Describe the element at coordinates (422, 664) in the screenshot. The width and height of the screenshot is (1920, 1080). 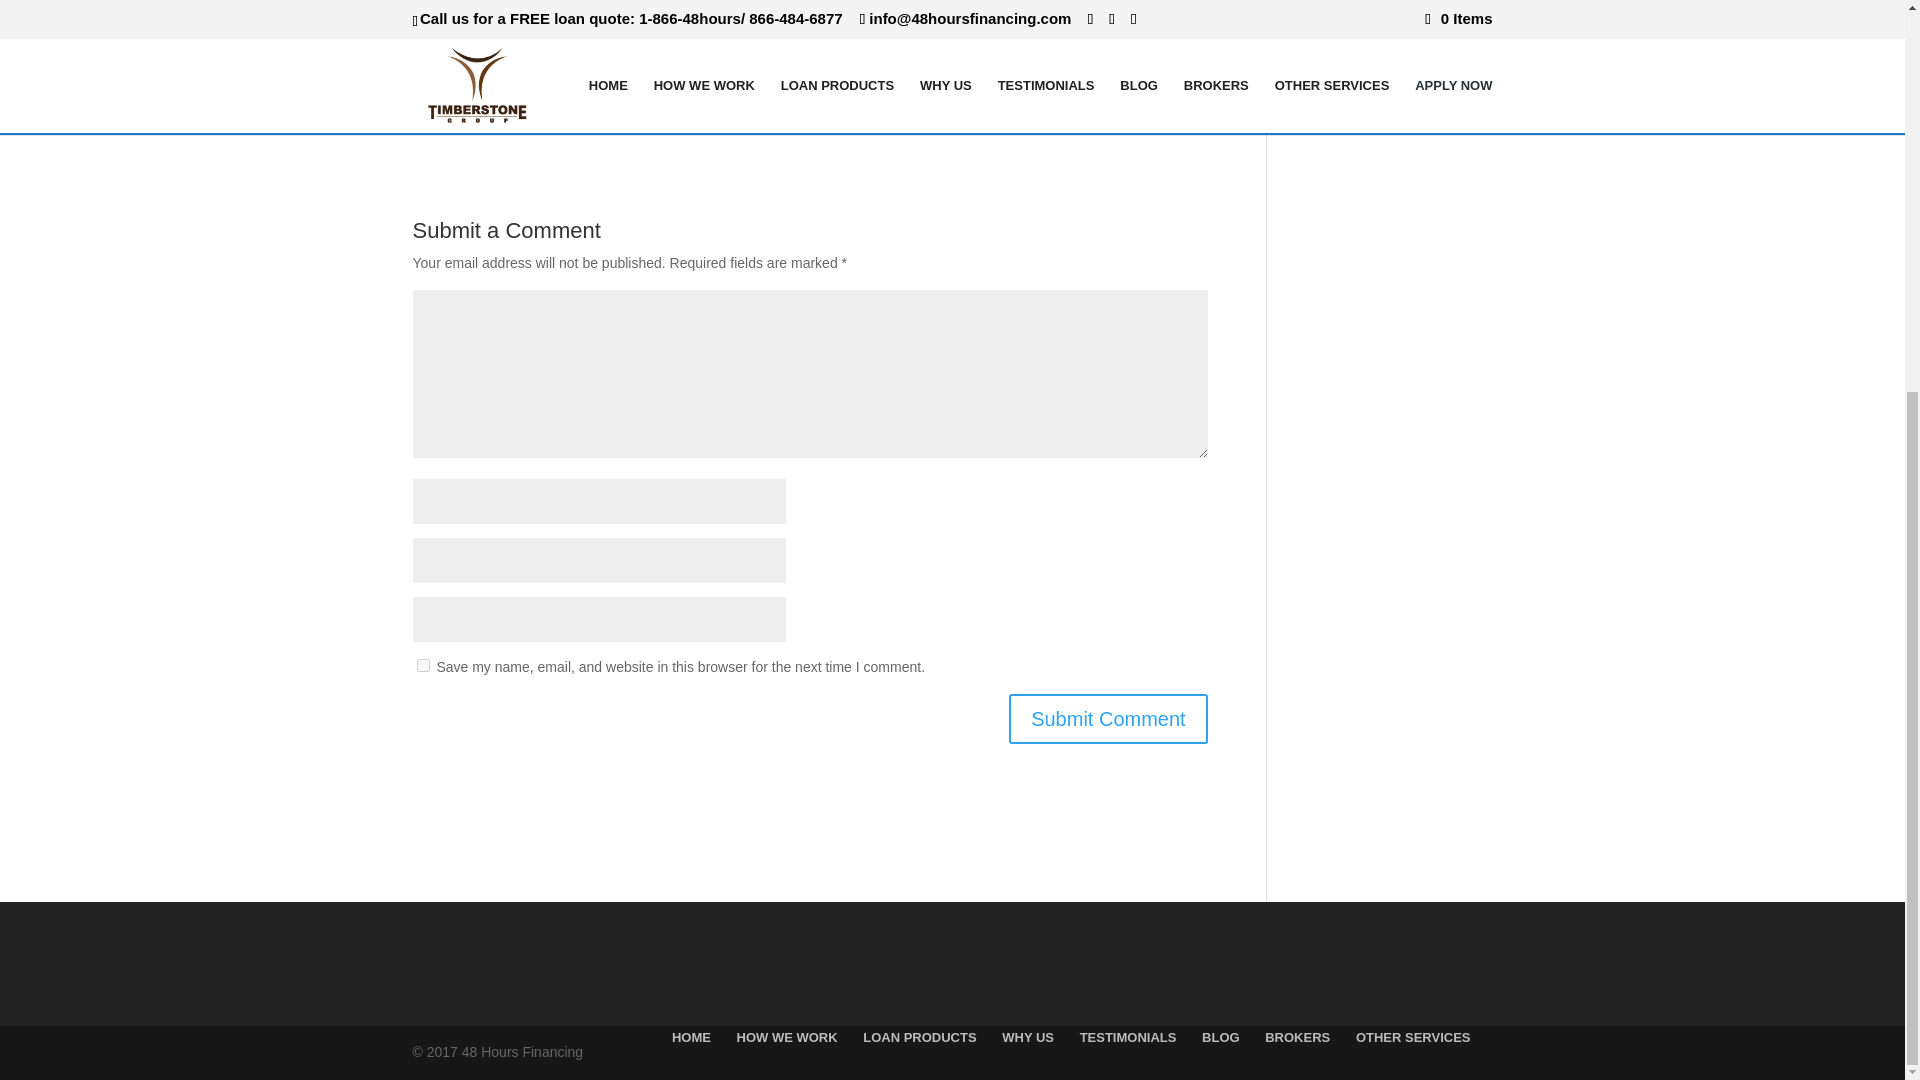
I see `yes` at that location.